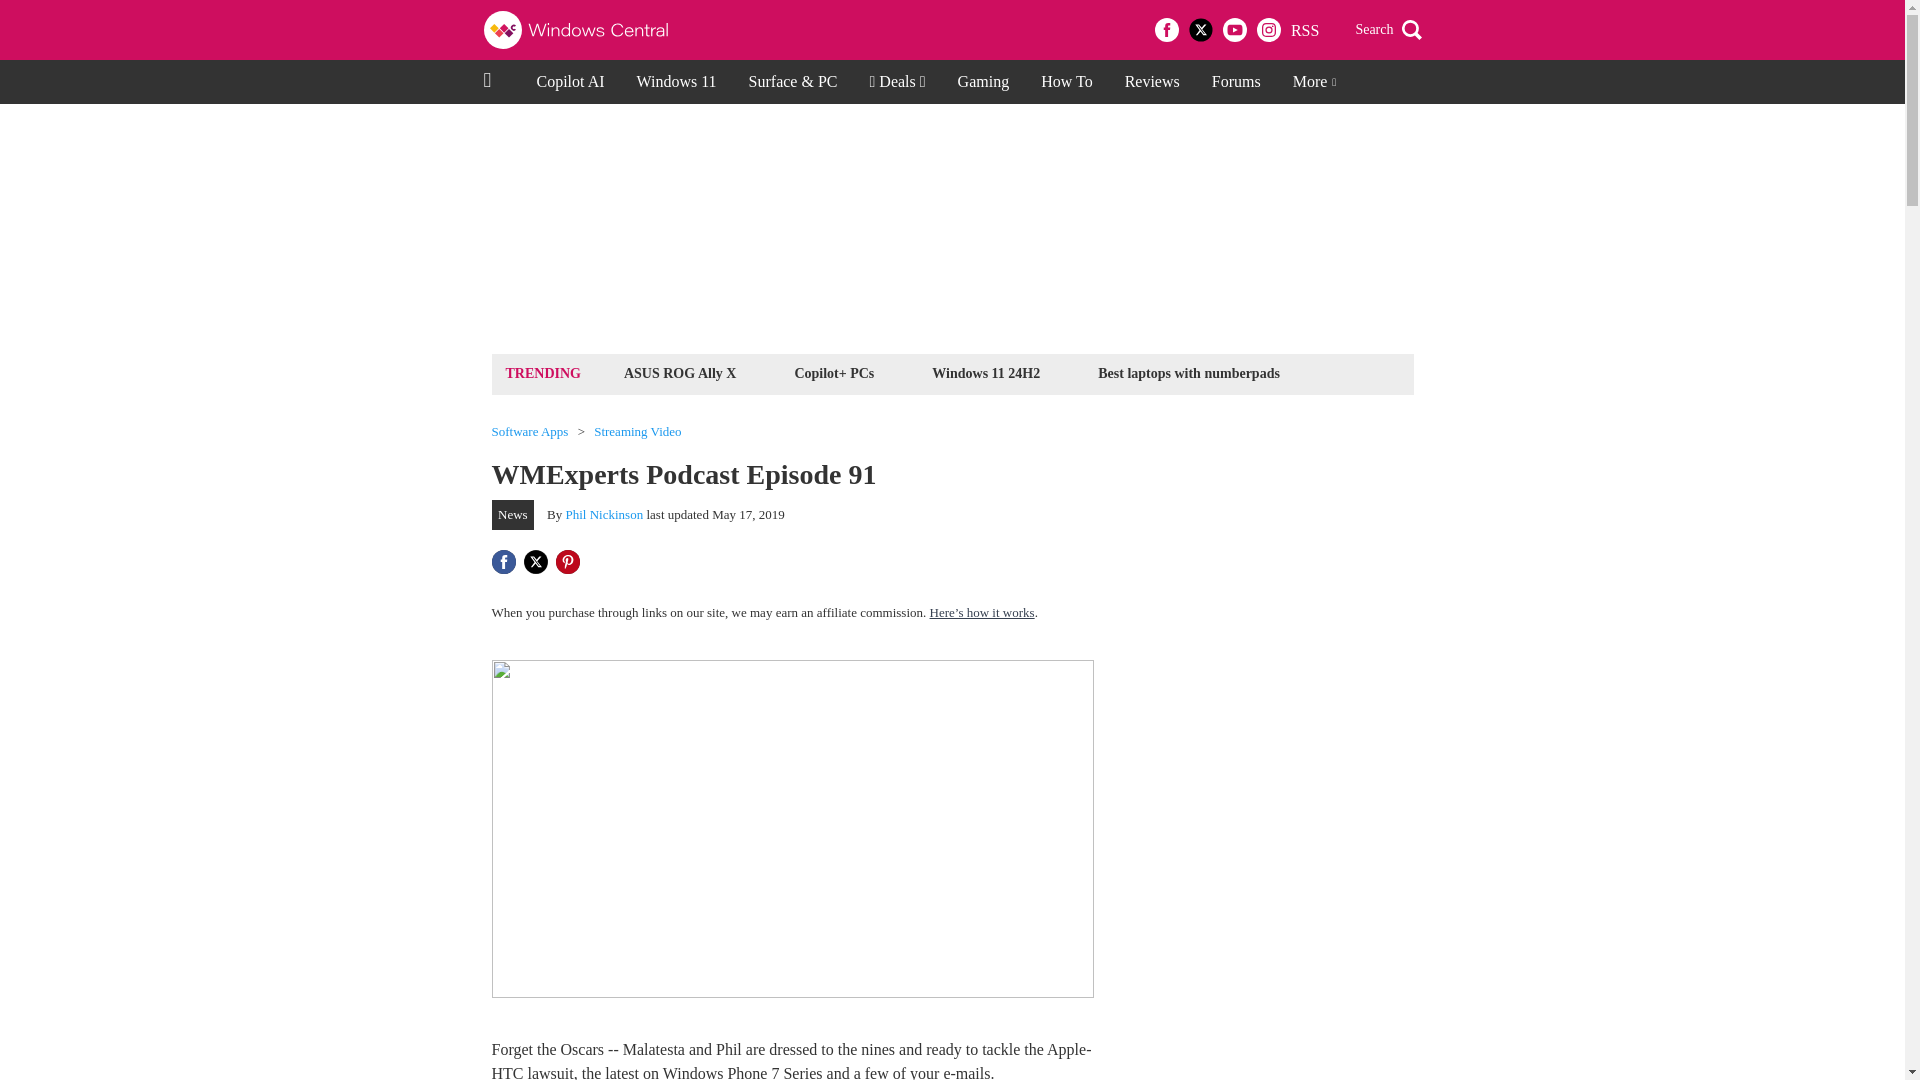  What do you see at coordinates (680, 372) in the screenshot?
I see `ASUS ROG Ally X` at bounding box center [680, 372].